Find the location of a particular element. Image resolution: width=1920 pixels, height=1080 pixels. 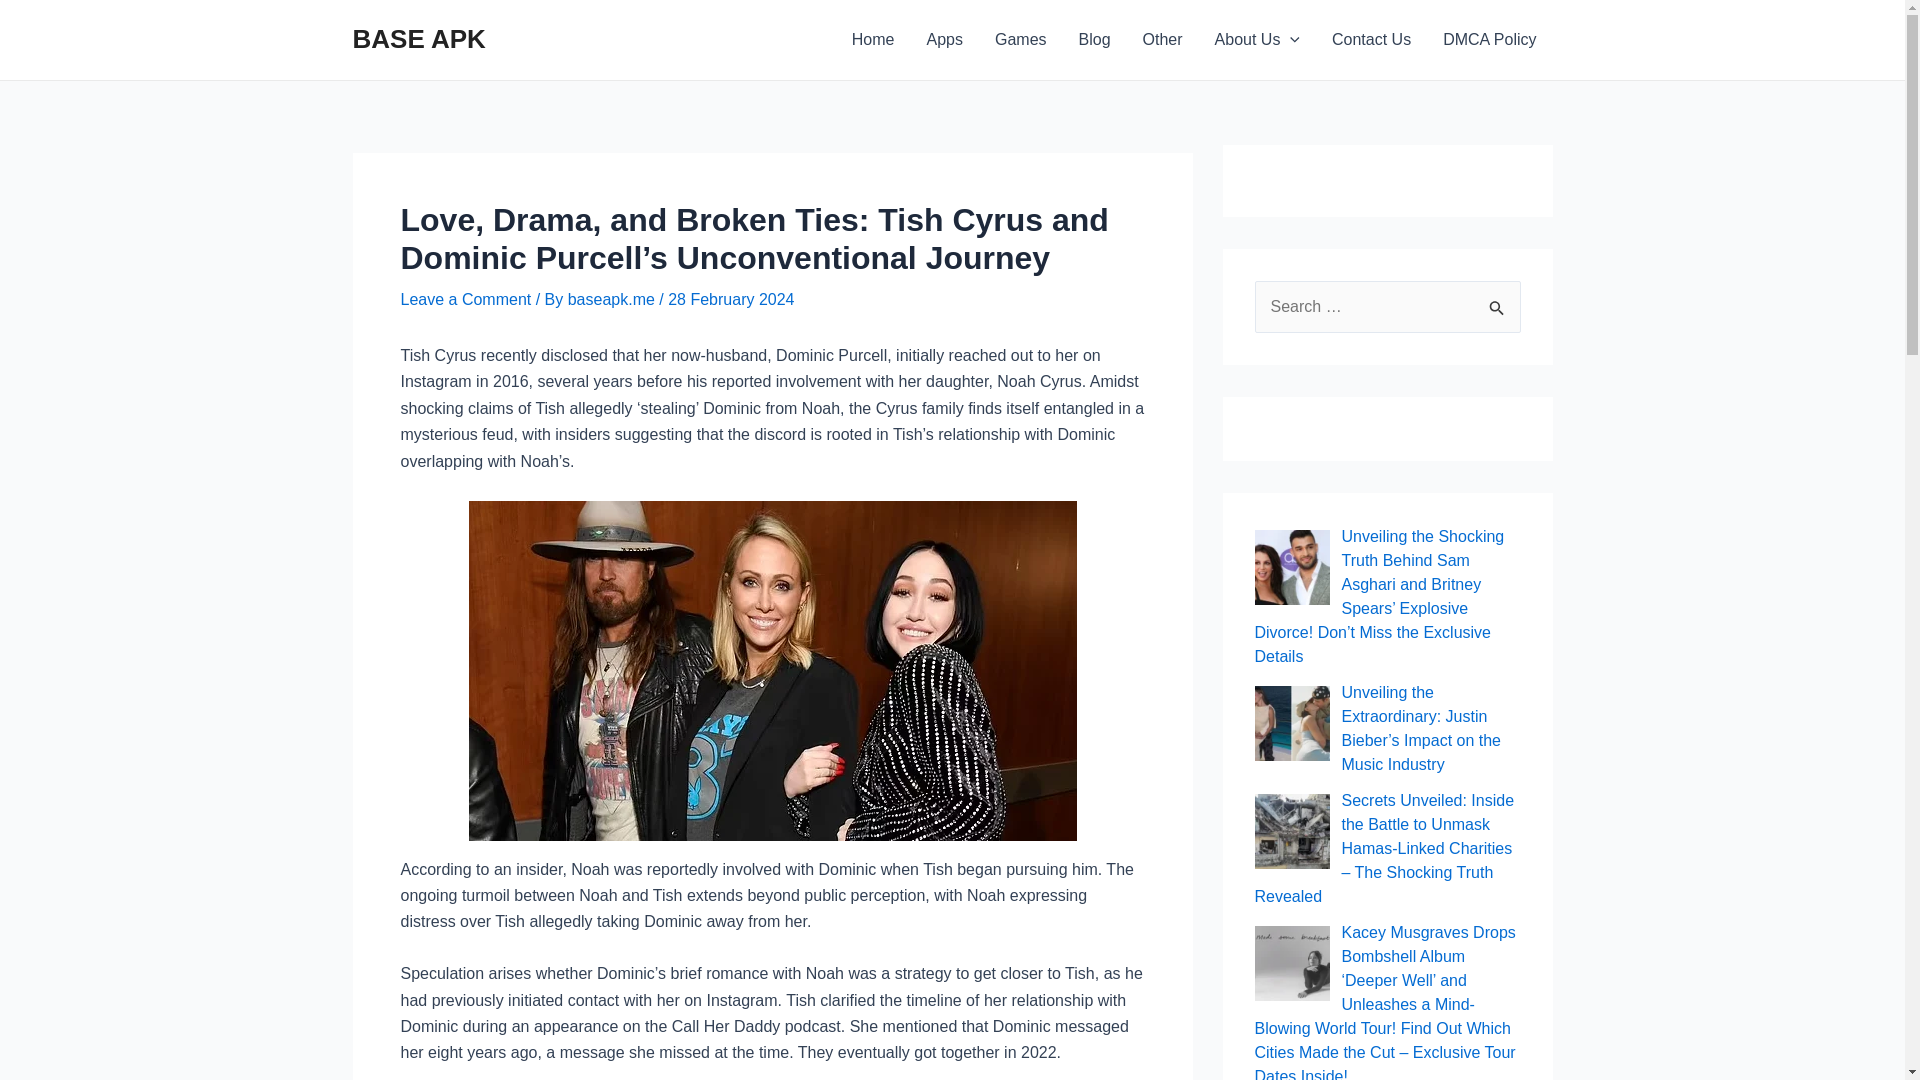

Love is located at coordinates (772, 671).